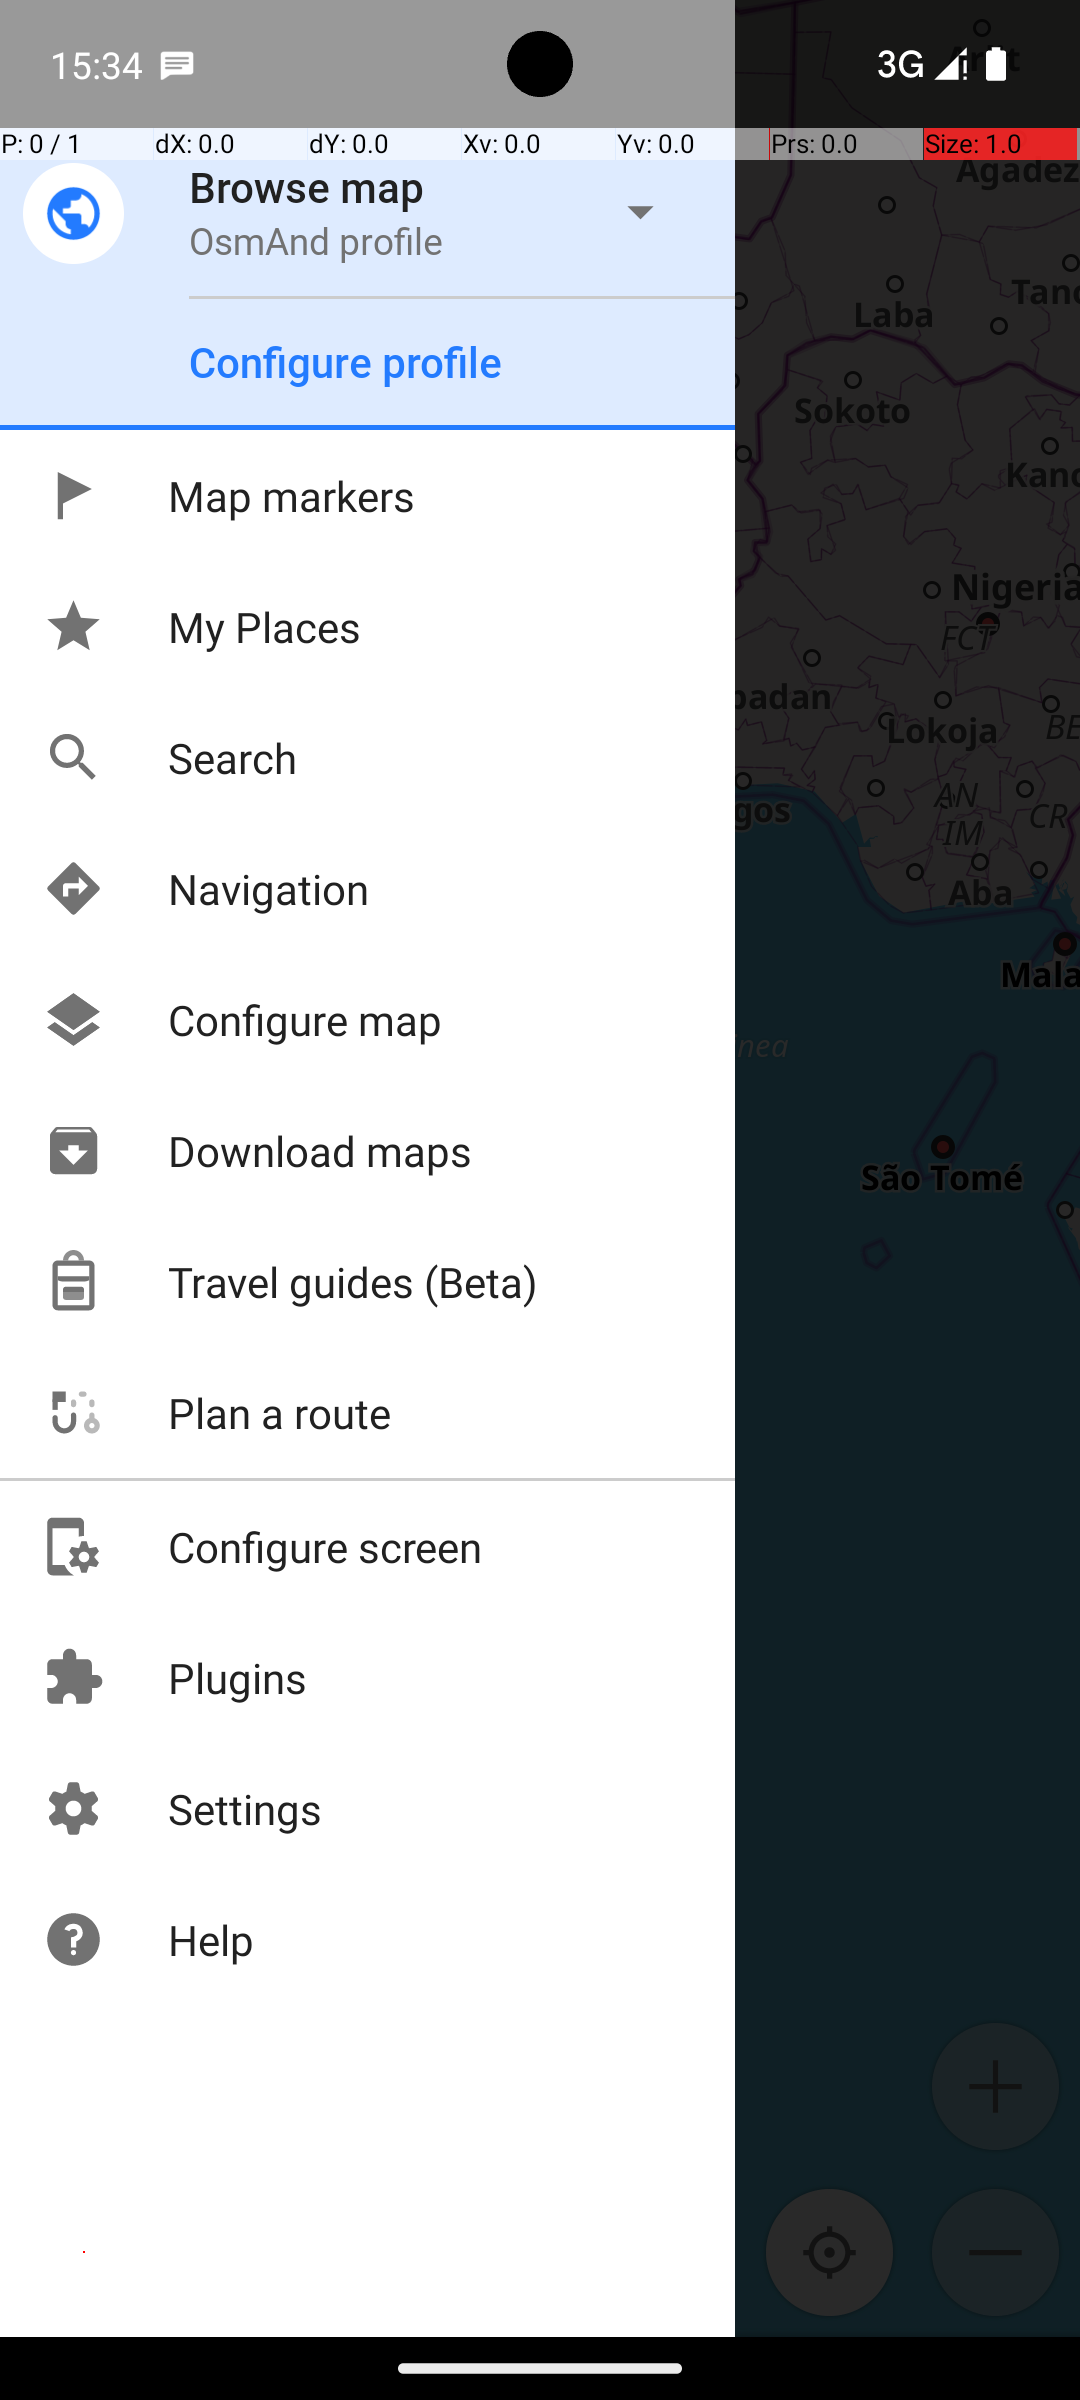 This screenshot has height=2400, width=1080. I want to click on Plan a route, so click(216, 1412).